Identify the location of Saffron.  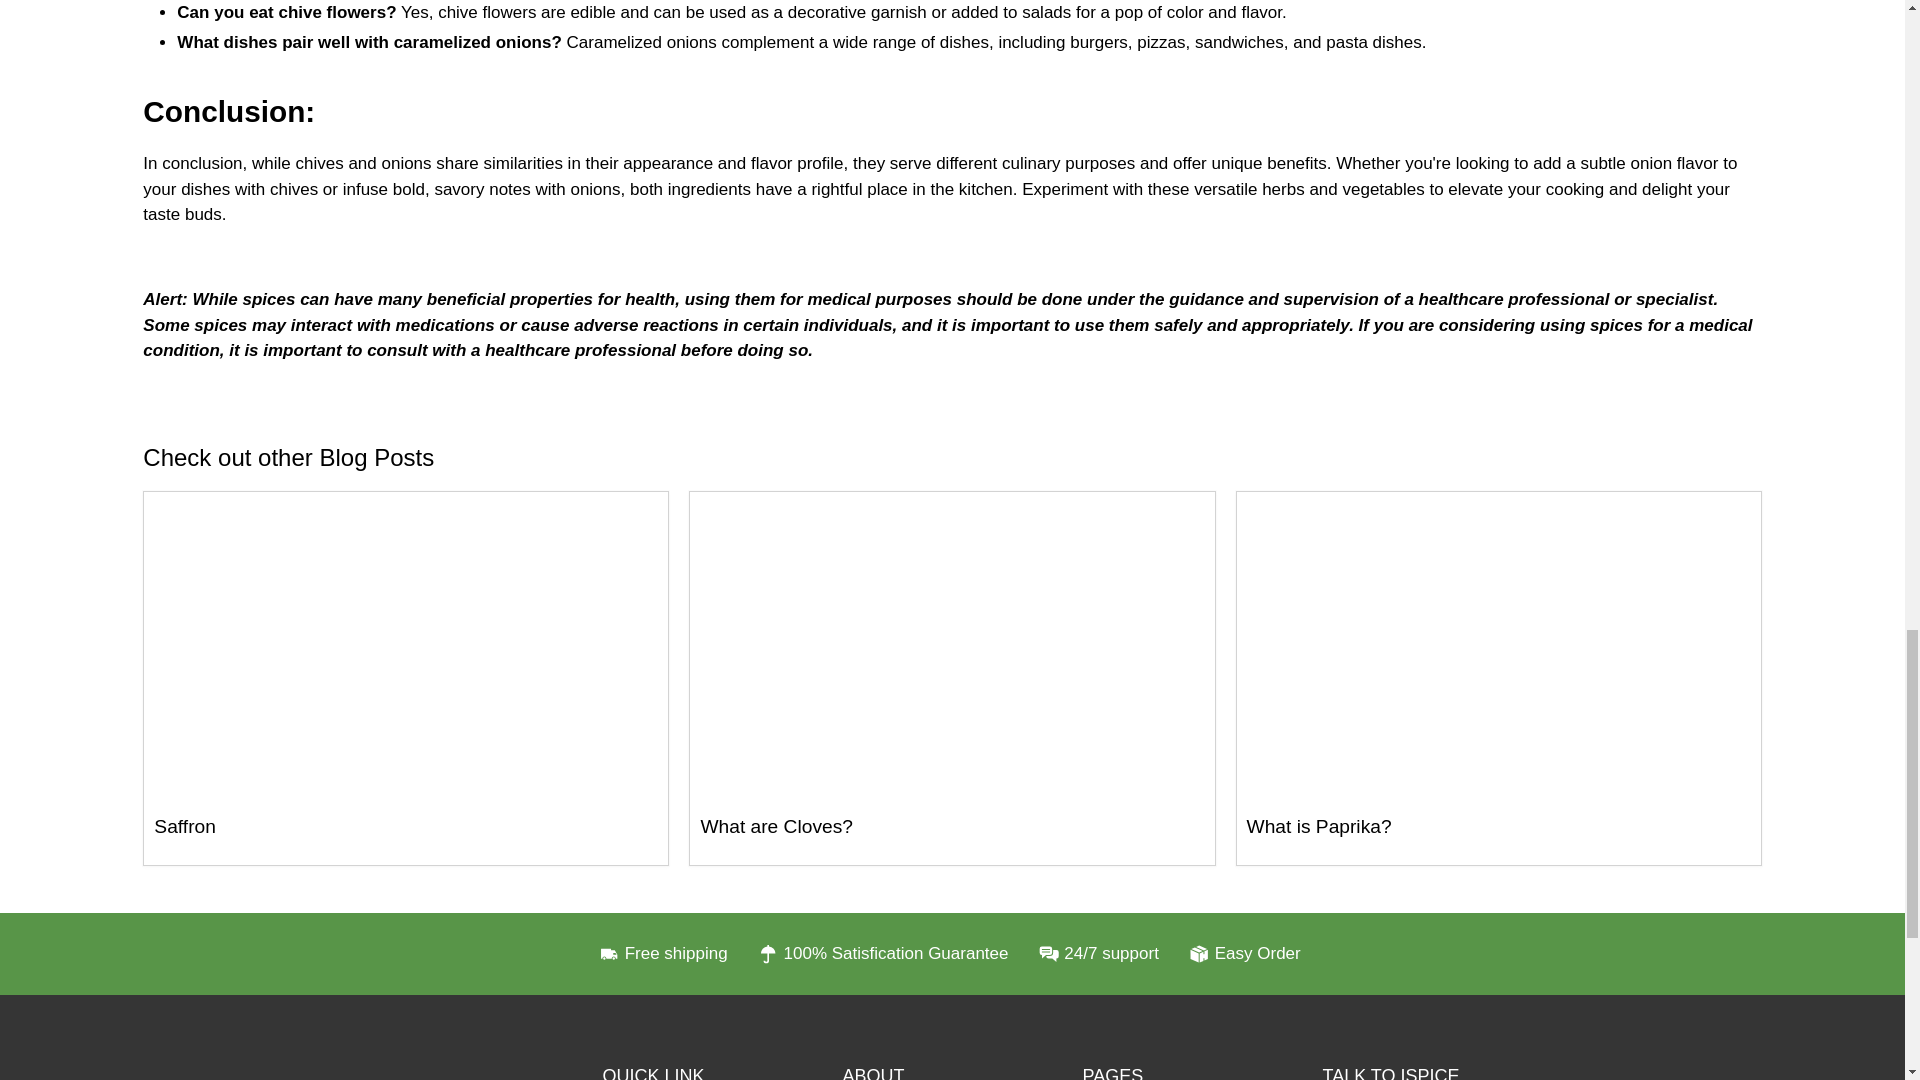
(184, 826).